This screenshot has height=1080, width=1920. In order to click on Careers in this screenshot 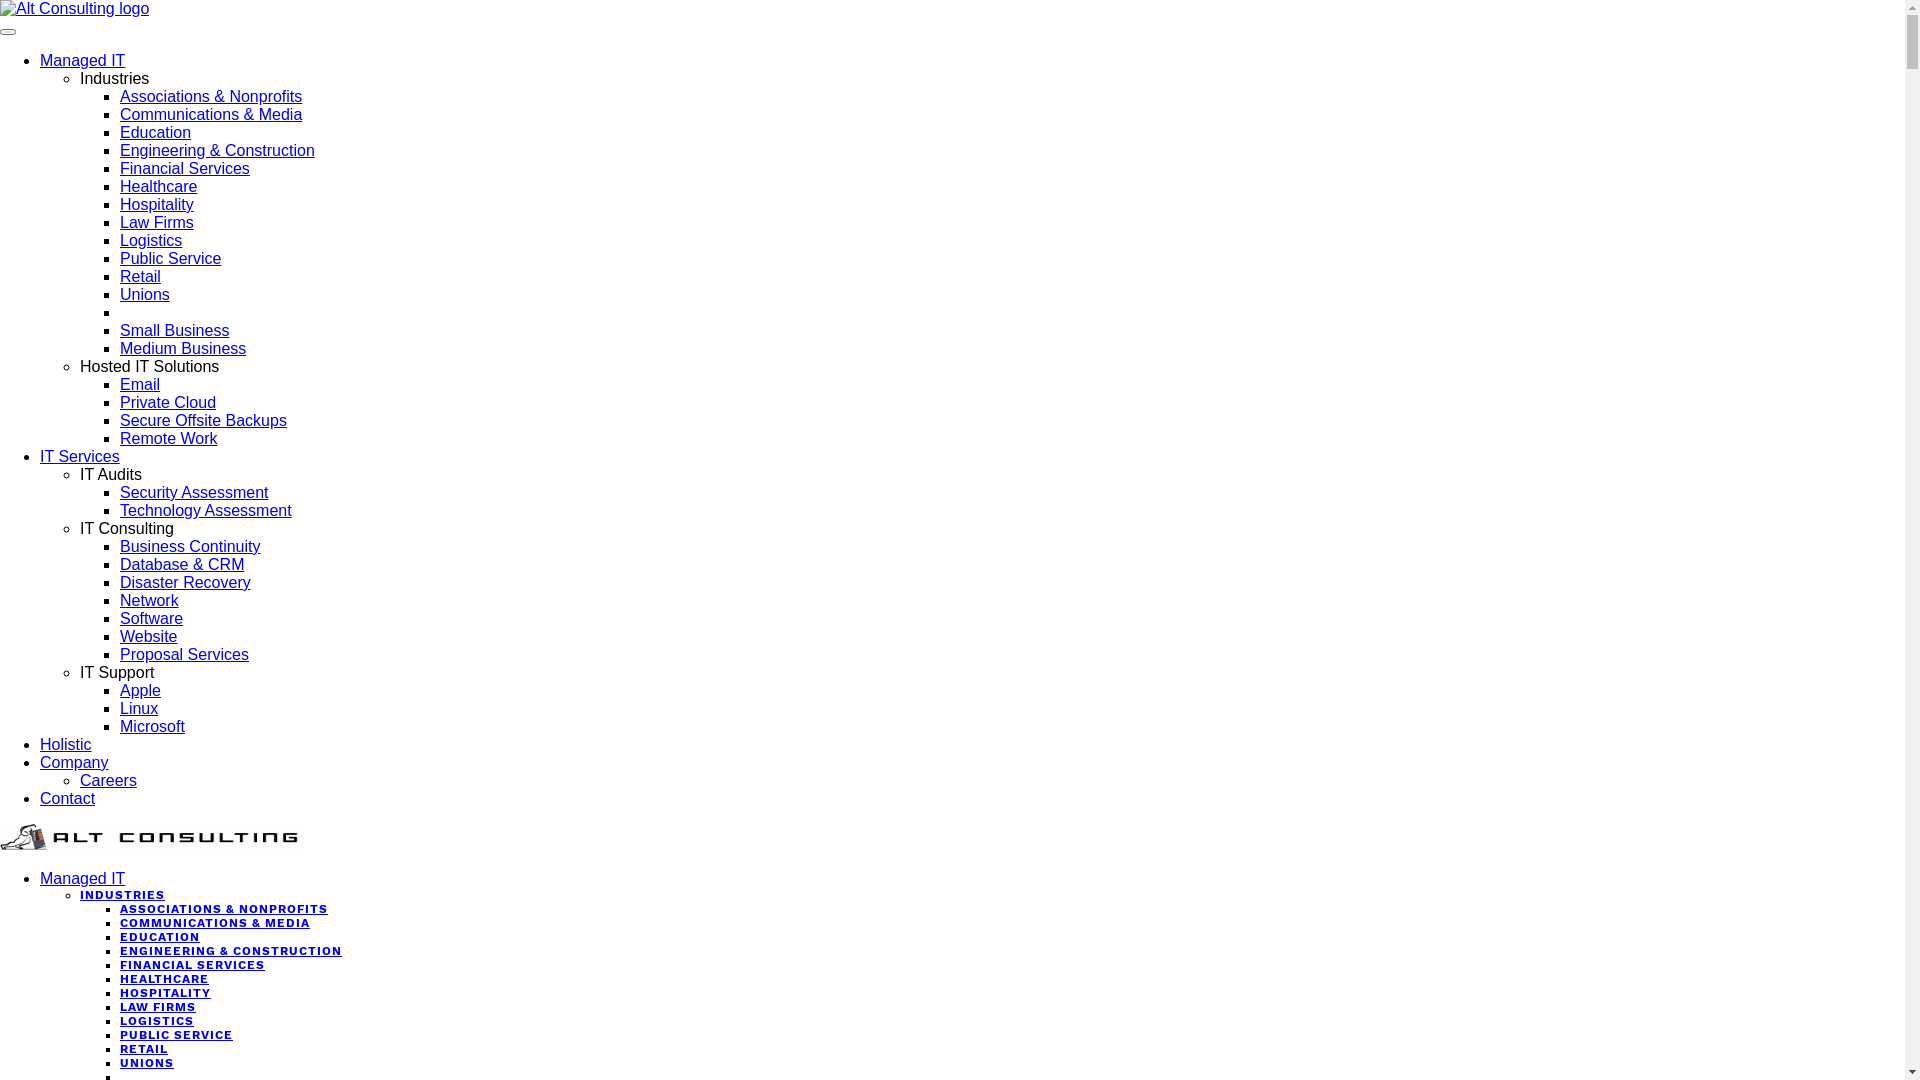, I will do `click(108, 780)`.